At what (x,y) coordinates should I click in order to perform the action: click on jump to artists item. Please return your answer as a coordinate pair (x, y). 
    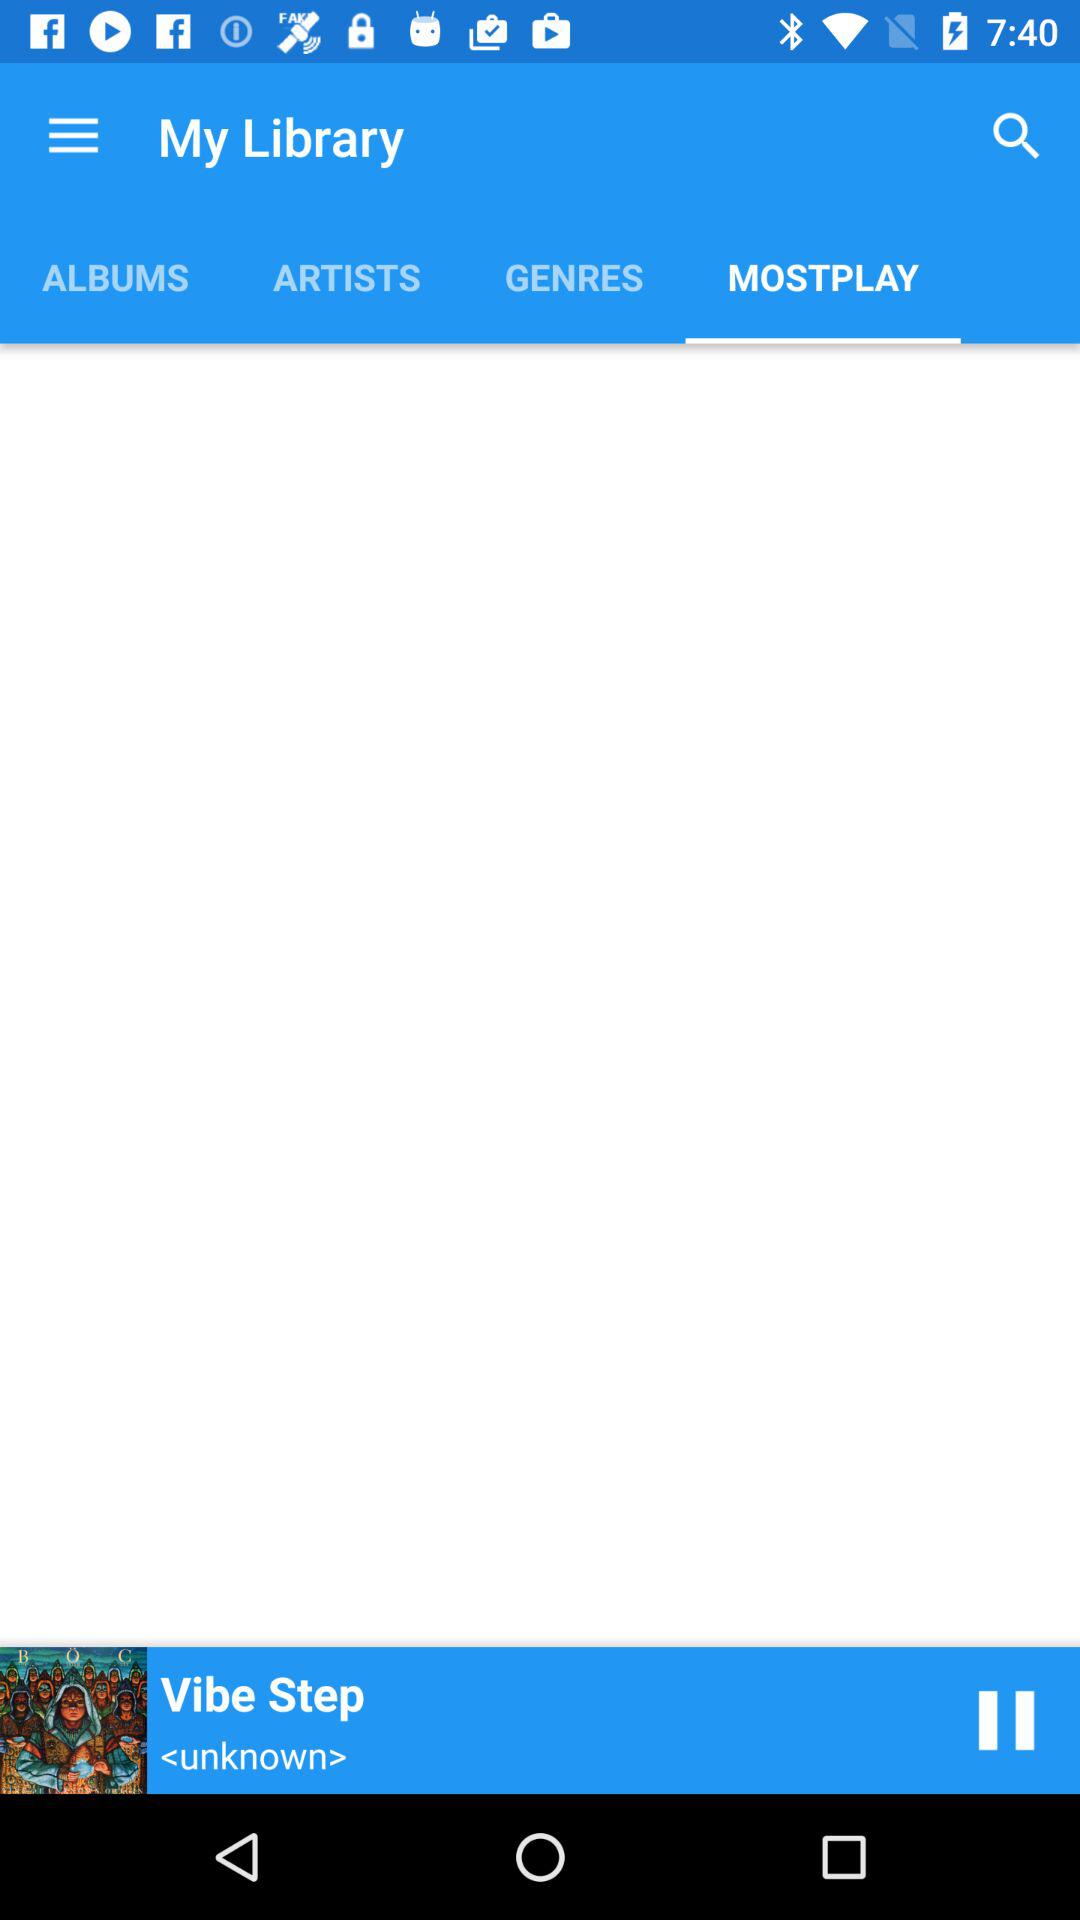
    Looking at the image, I should click on (346, 276).